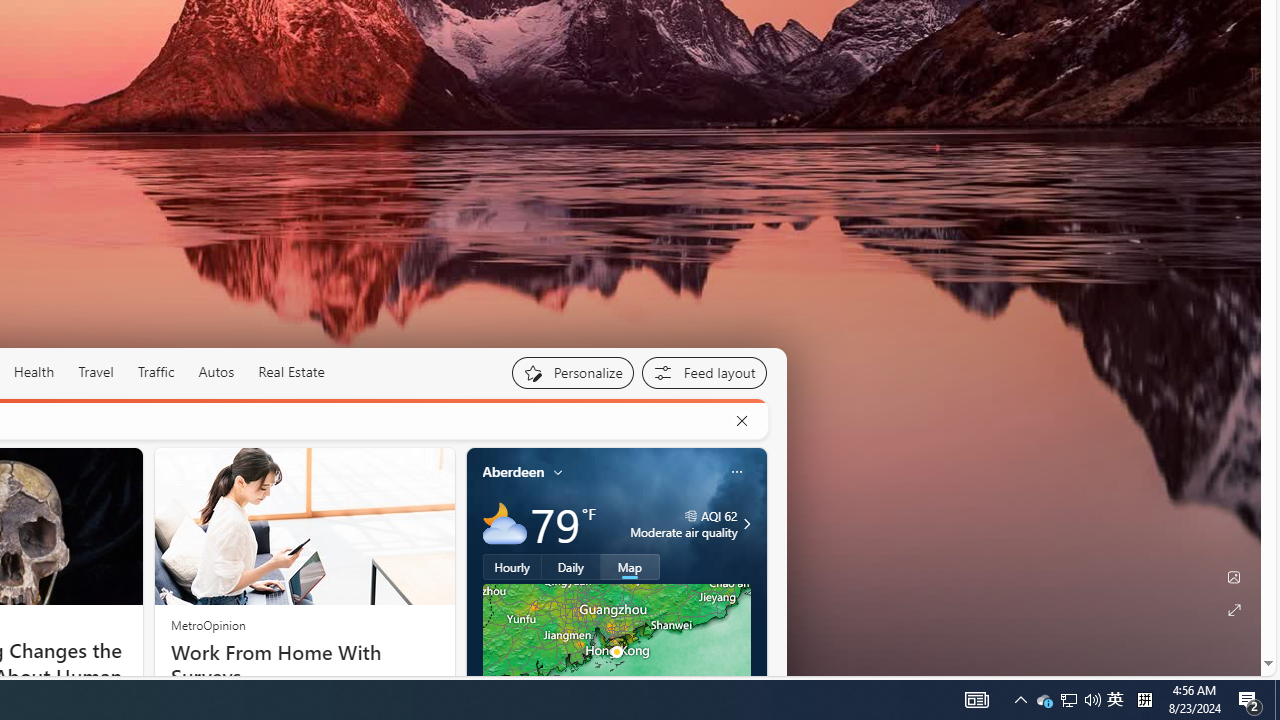 The image size is (1280, 720). Describe the element at coordinates (736, 472) in the screenshot. I see `Class: icon-img` at that location.